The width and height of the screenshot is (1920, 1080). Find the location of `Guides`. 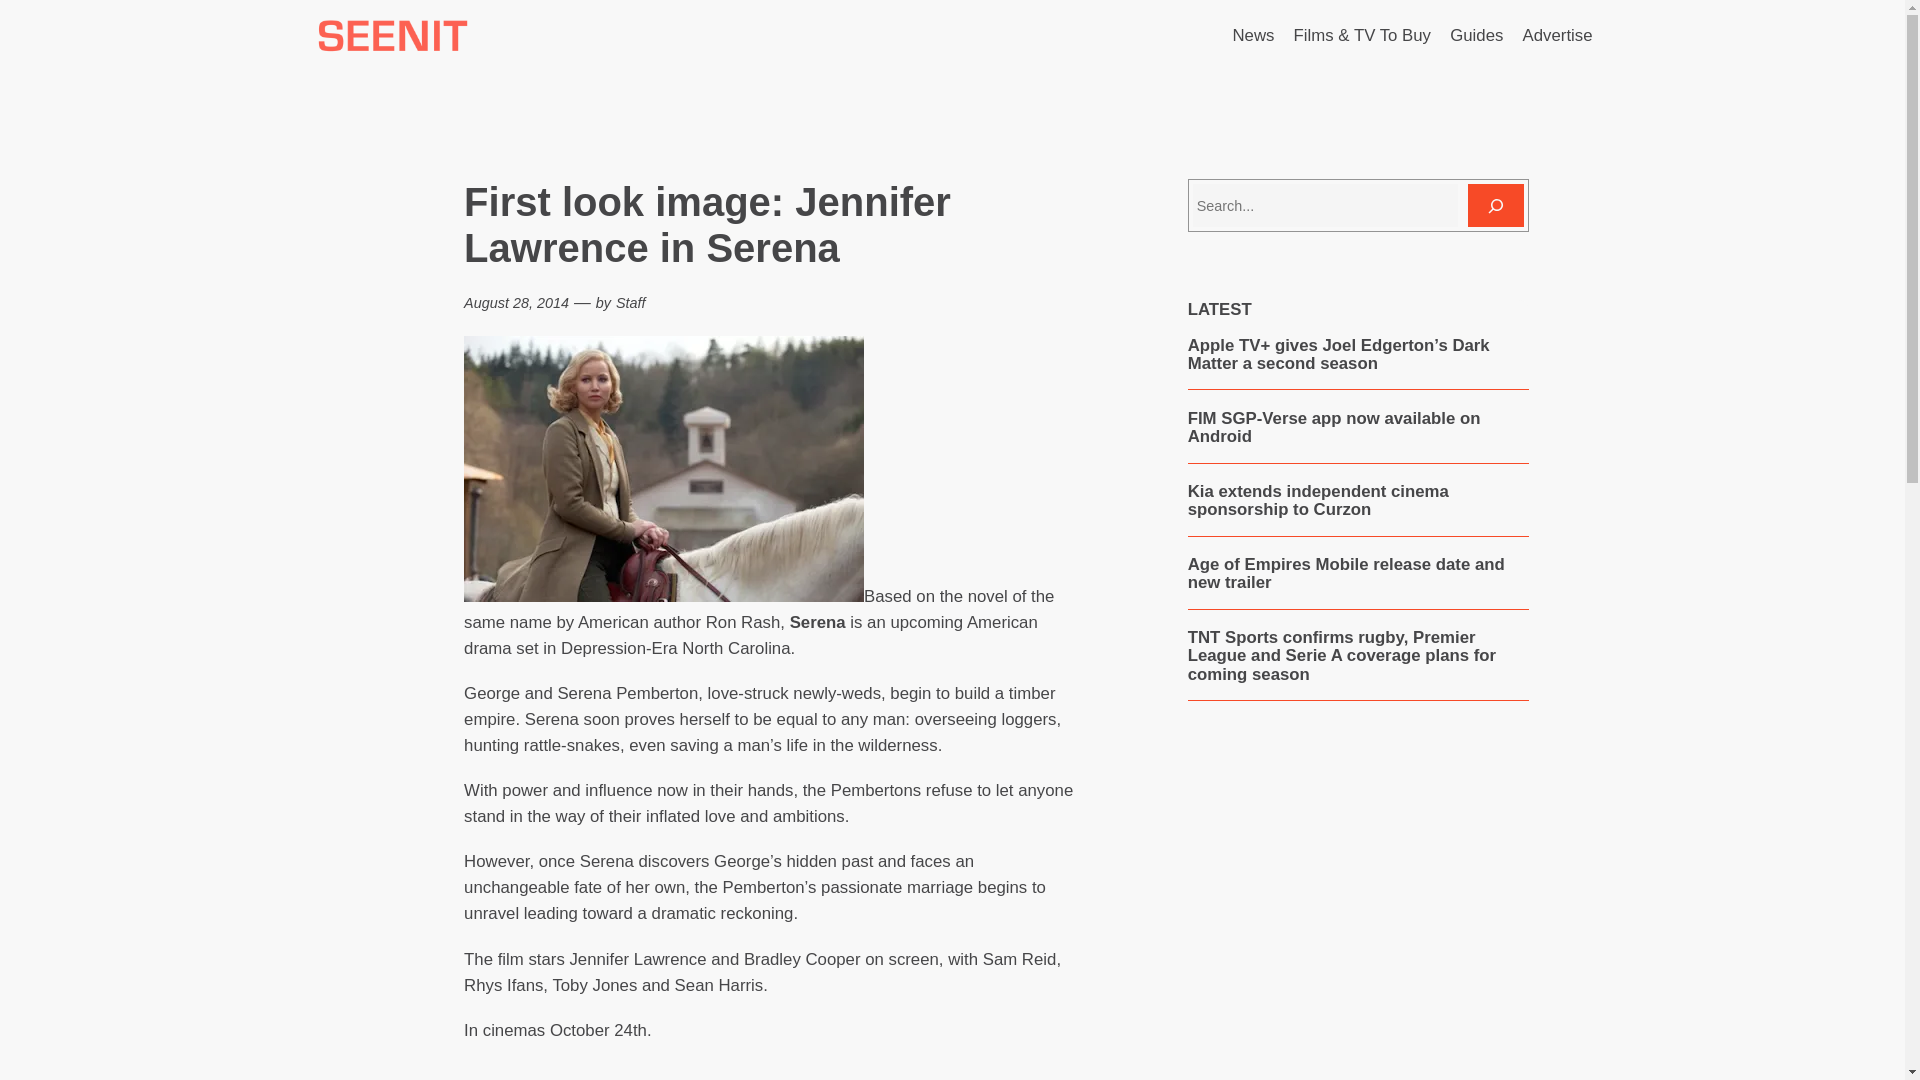

Guides is located at coordinates (1476, 35).